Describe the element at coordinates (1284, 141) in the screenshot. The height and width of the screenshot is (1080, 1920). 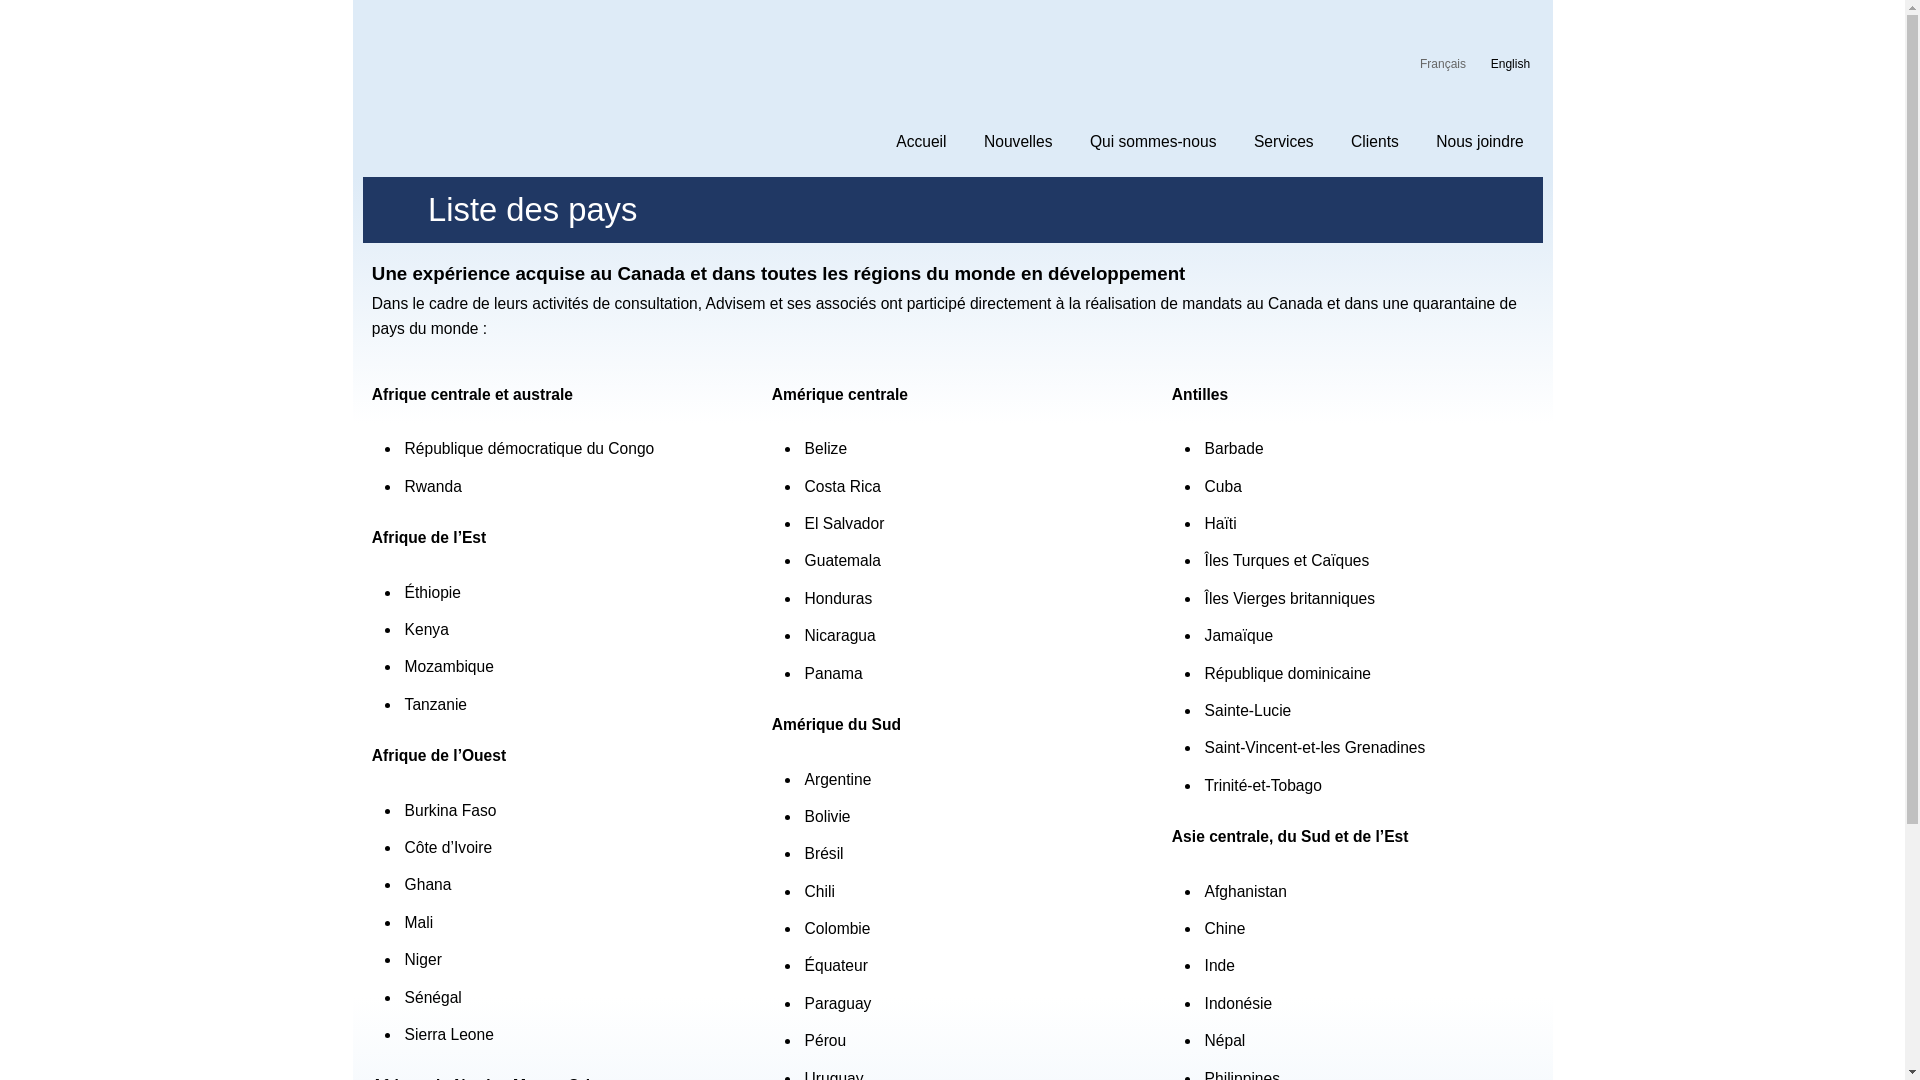
I see `Services` at that location.